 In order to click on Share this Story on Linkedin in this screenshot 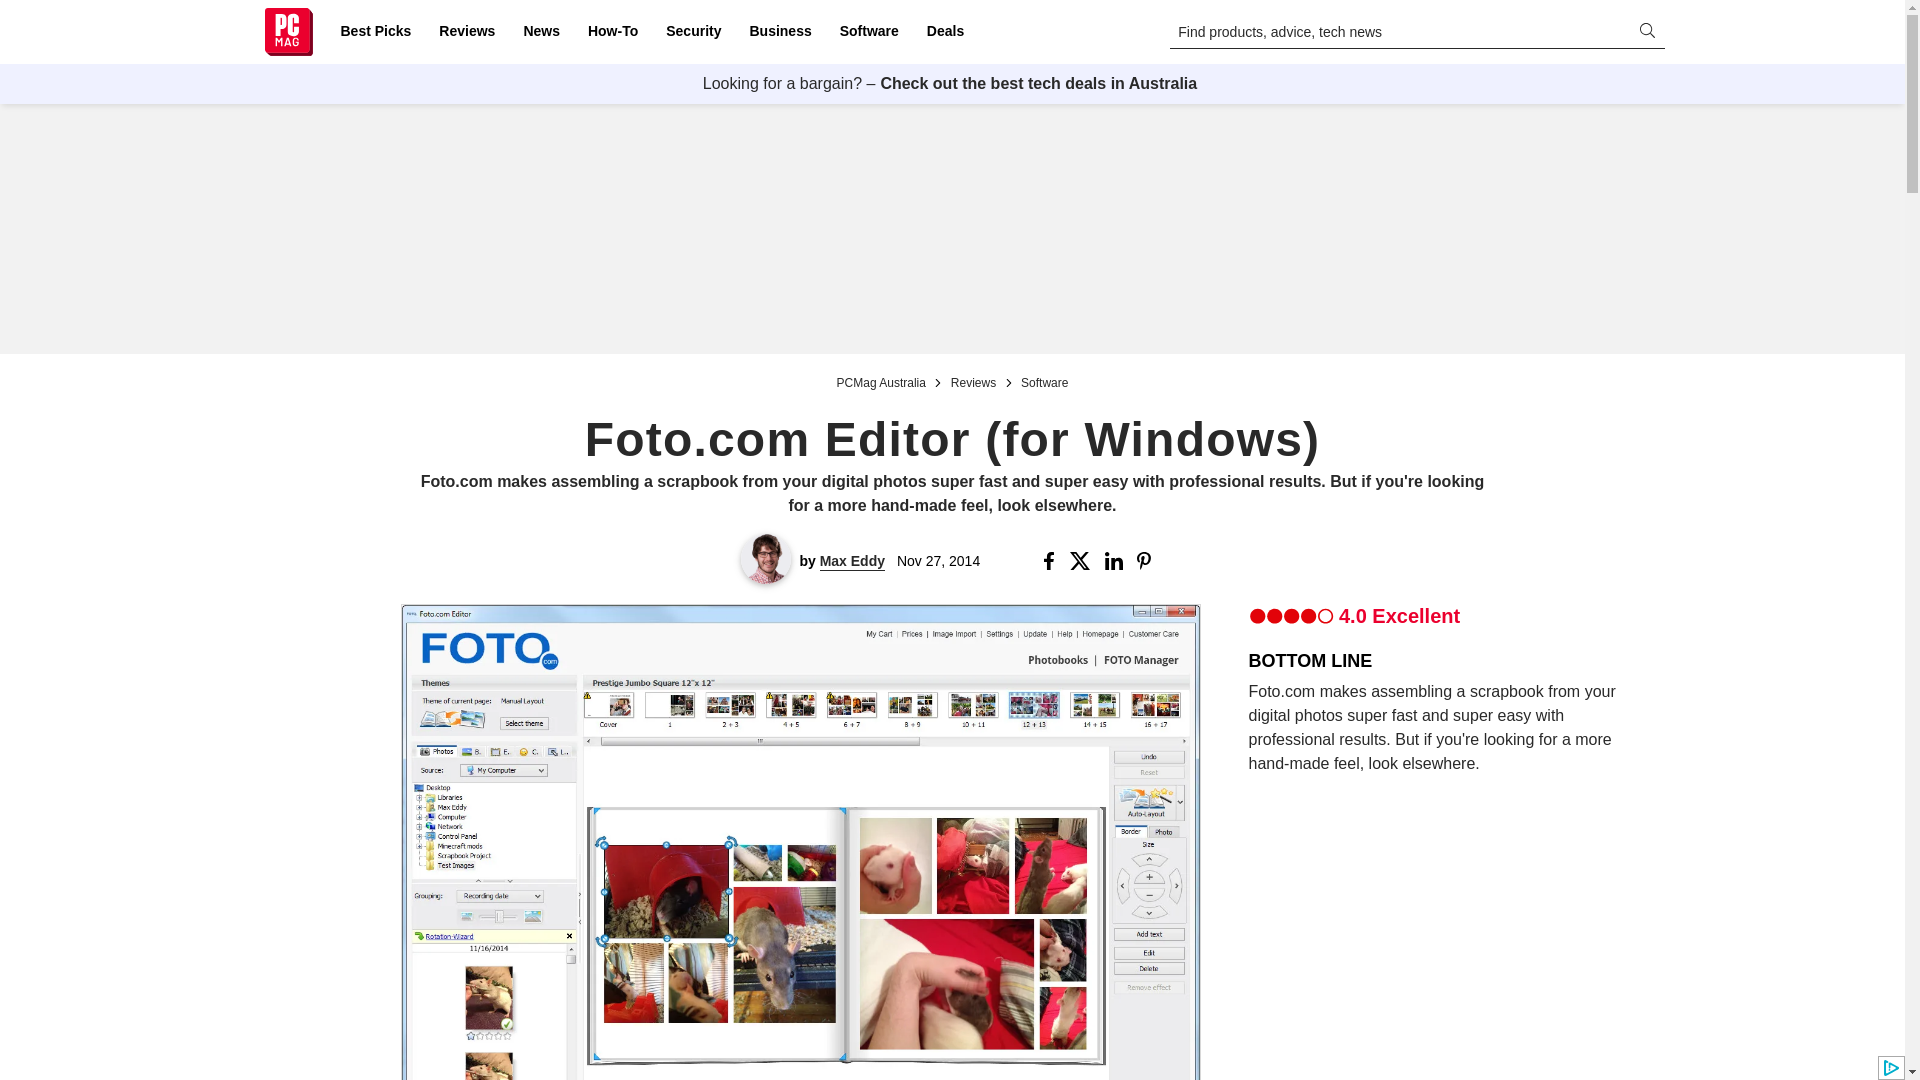, I will do `click(1116, 560)`.